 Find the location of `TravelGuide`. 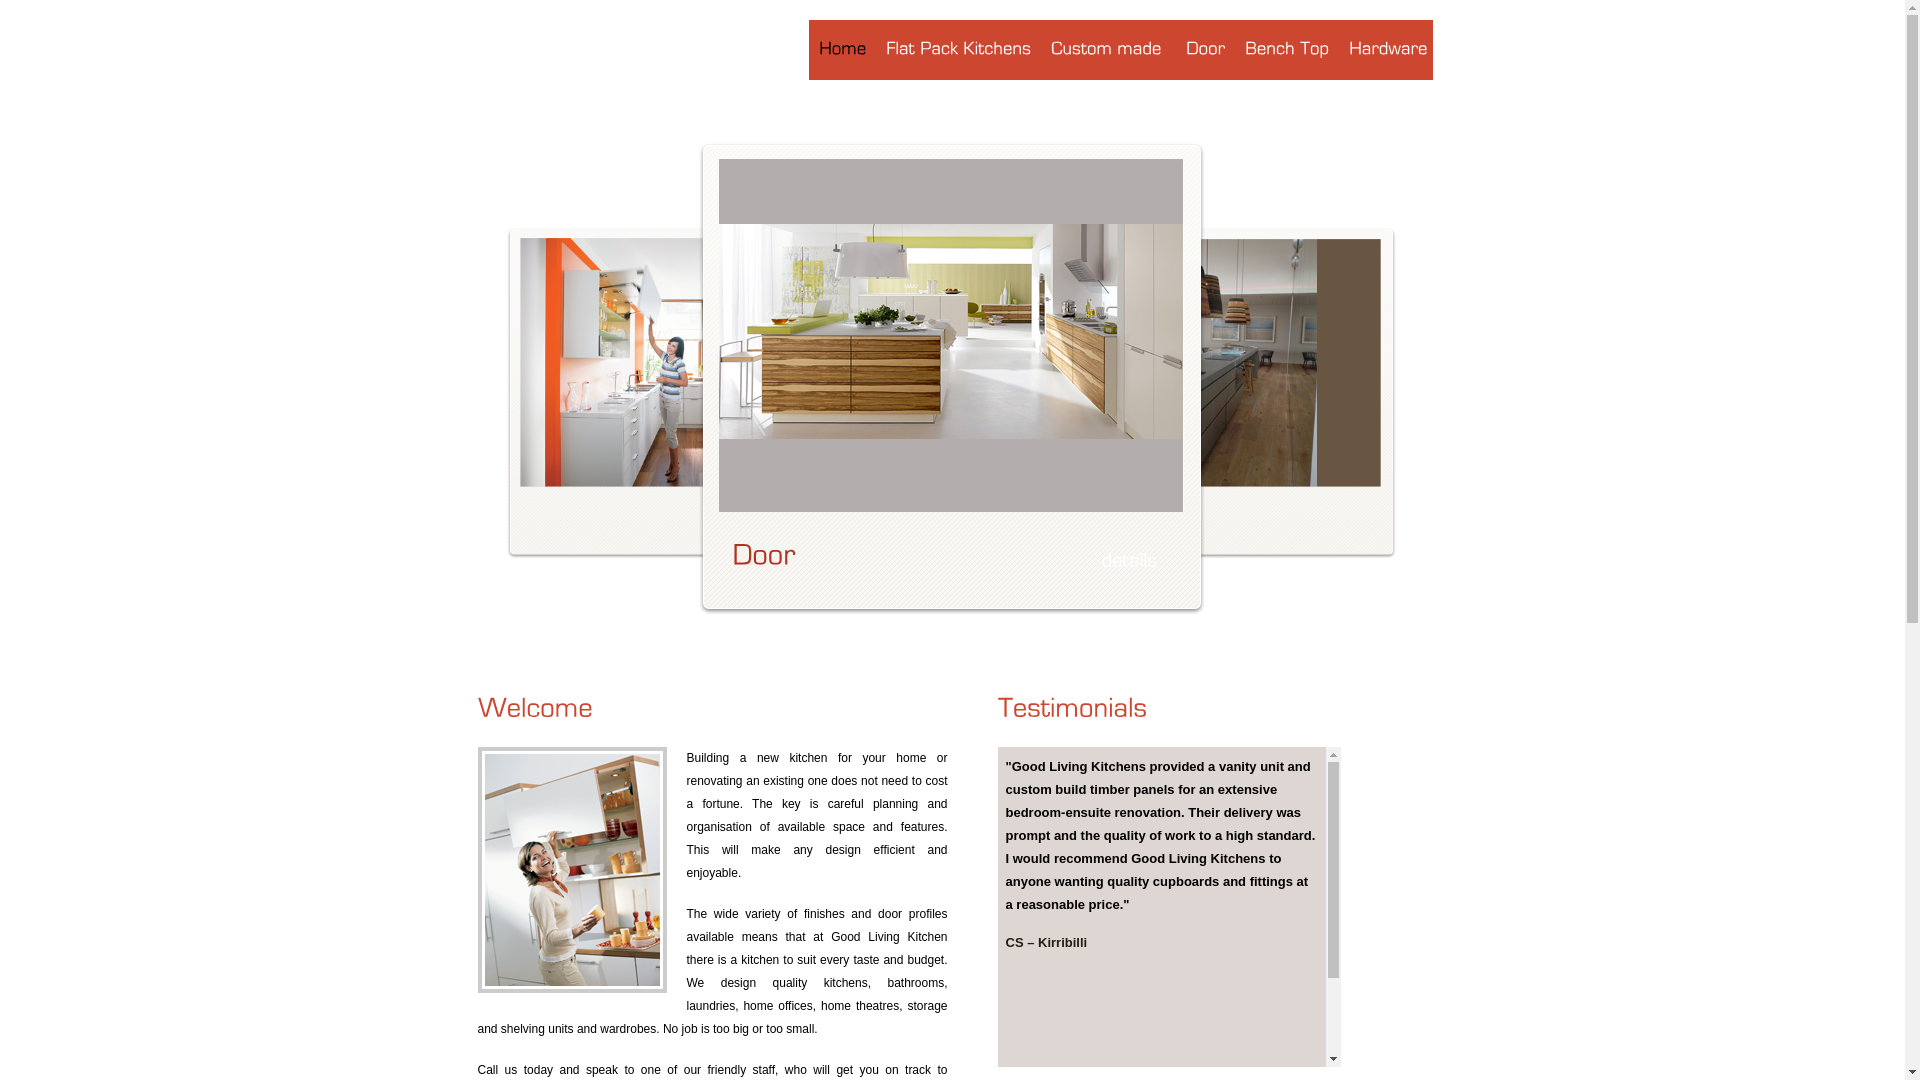

TravelGuide is located at coordinates (638, 52).